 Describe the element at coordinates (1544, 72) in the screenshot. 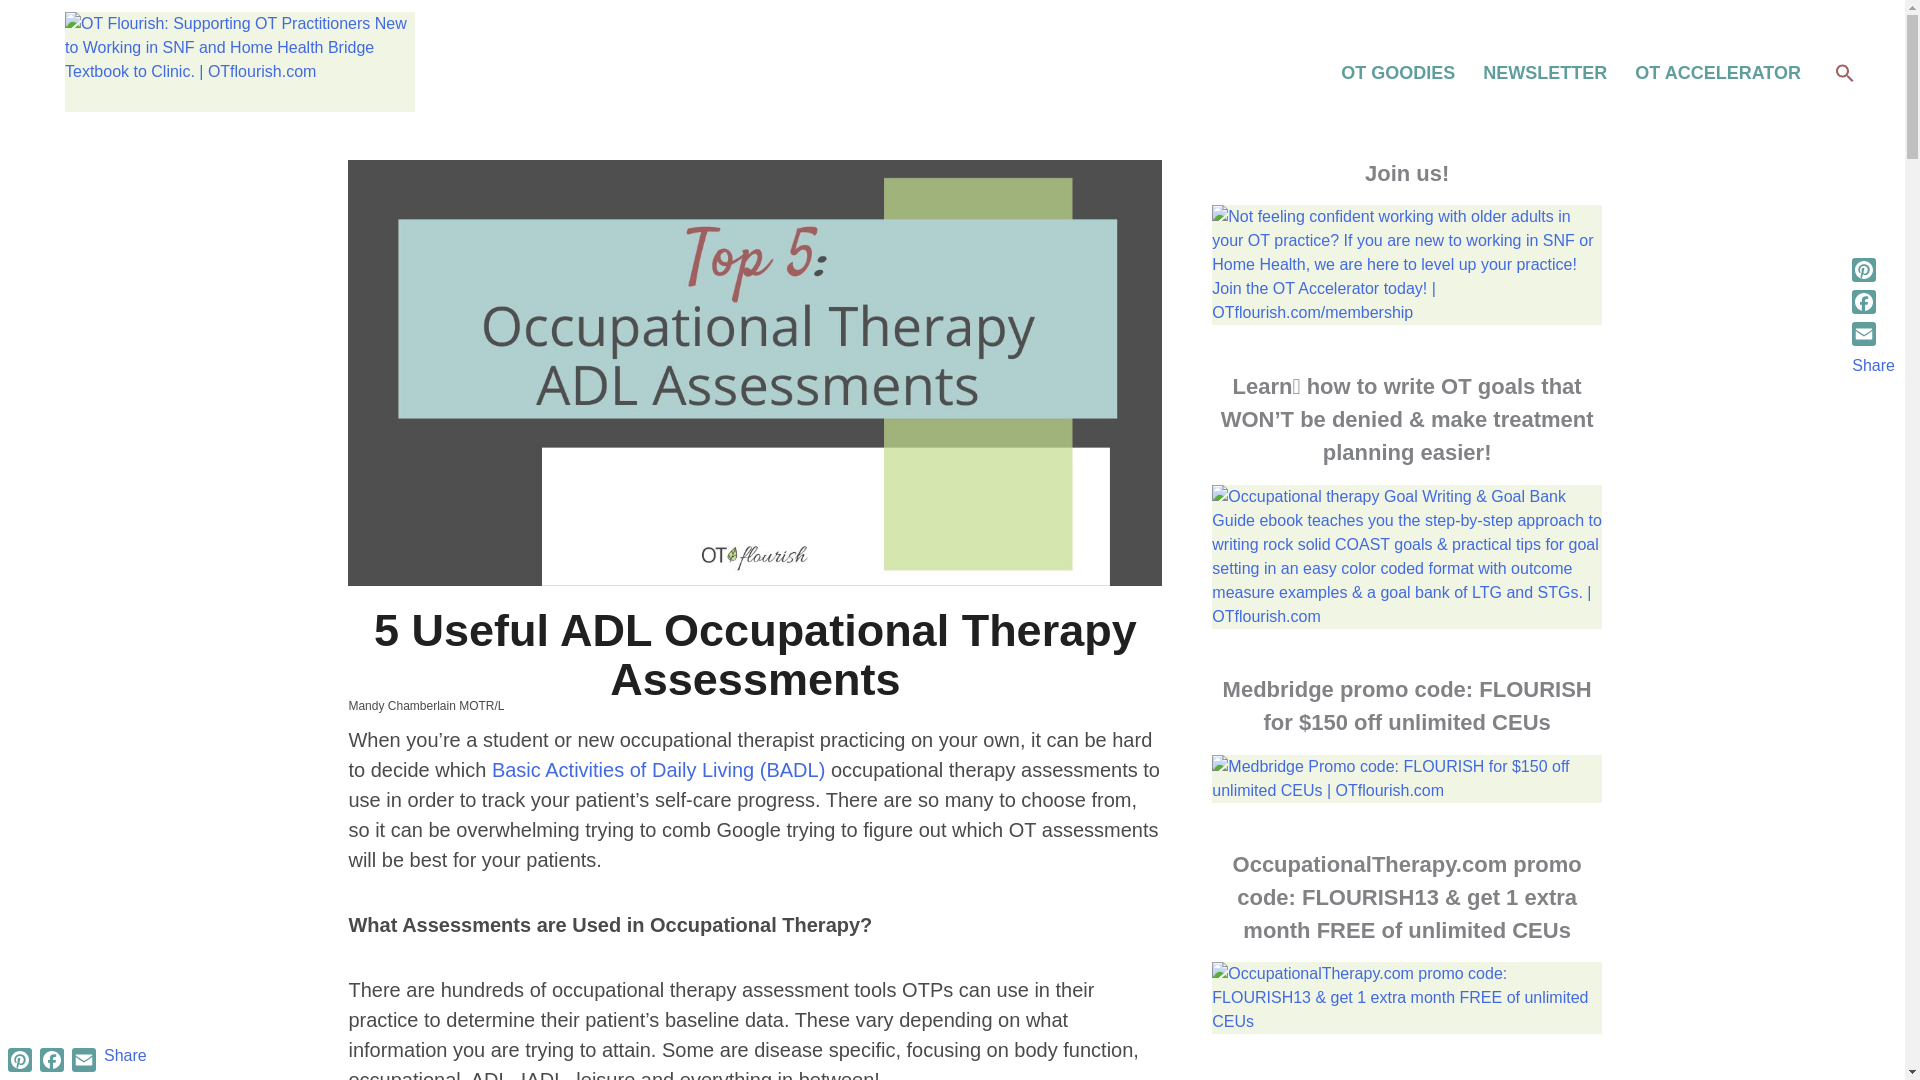

I see `NEWSLETTER` at that location.